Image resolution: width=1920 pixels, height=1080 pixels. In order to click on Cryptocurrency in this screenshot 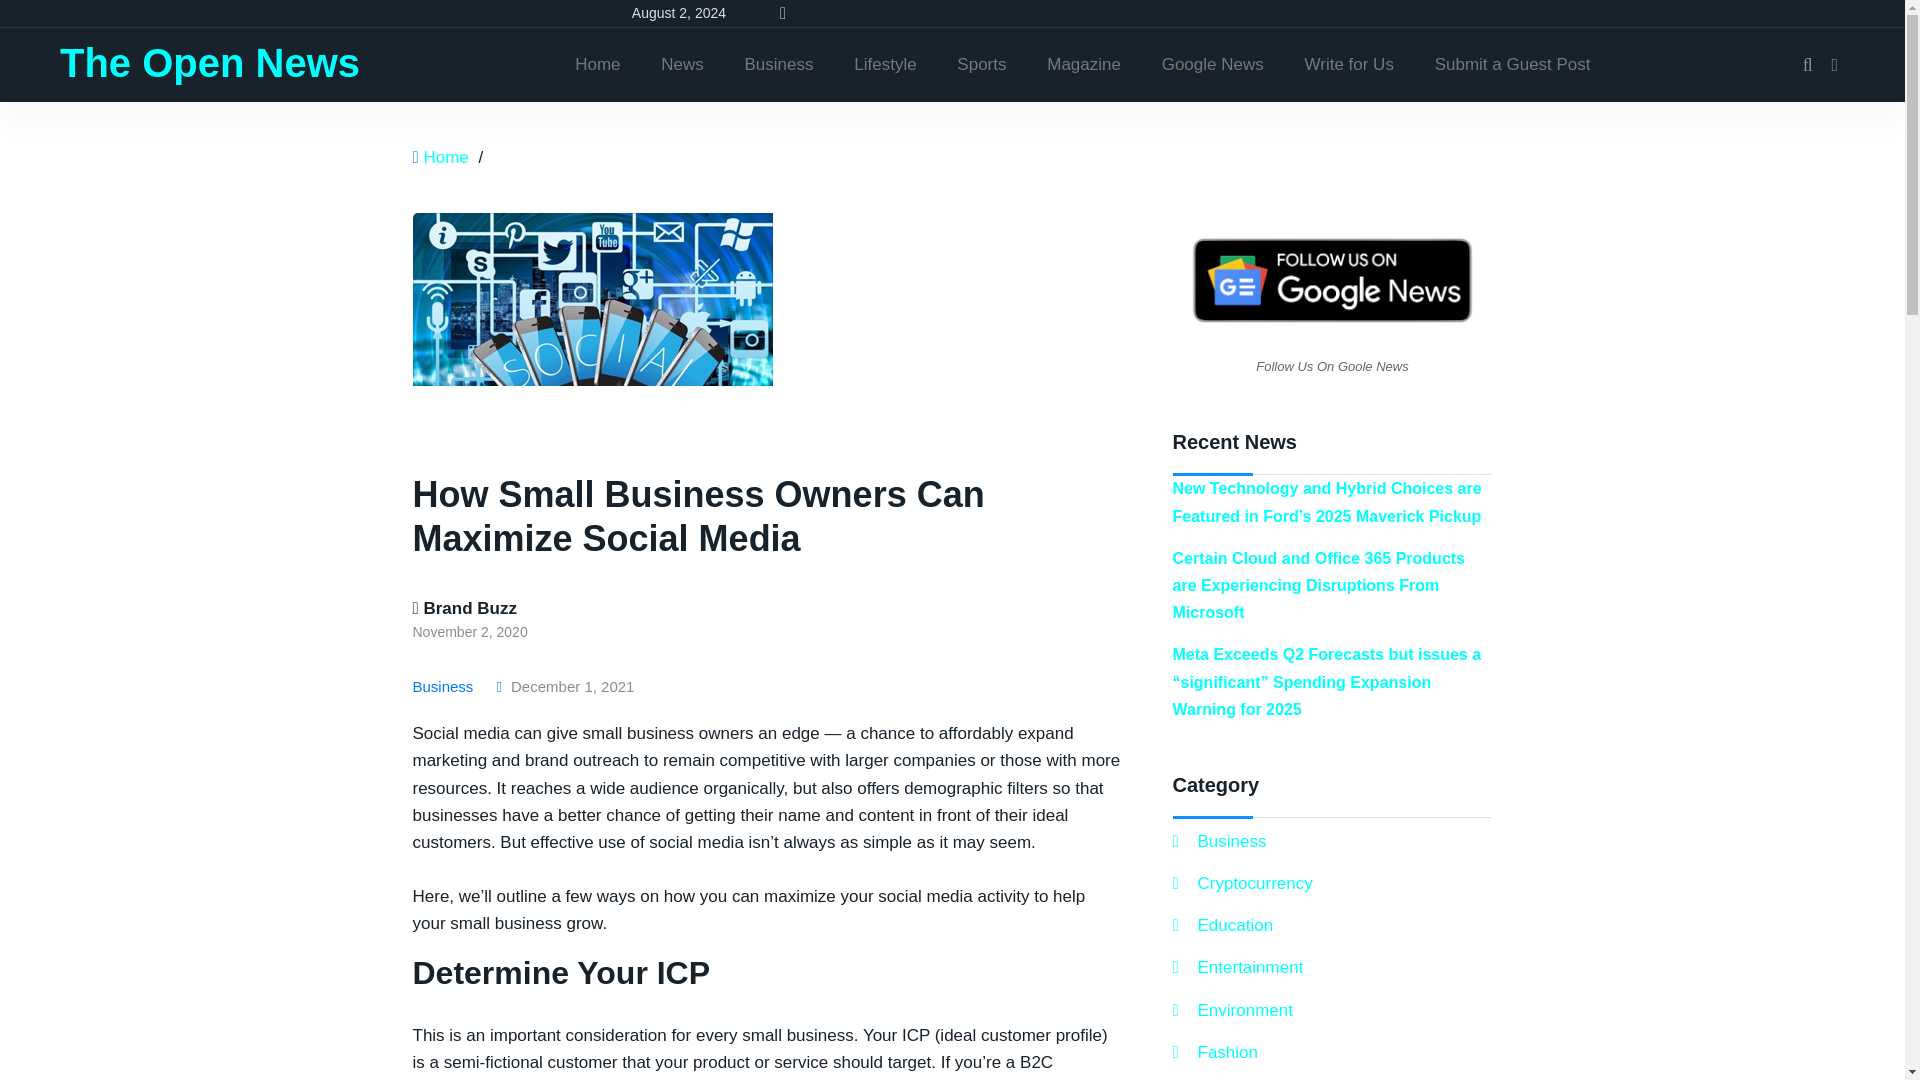, I will do `click(1241, 884)`.